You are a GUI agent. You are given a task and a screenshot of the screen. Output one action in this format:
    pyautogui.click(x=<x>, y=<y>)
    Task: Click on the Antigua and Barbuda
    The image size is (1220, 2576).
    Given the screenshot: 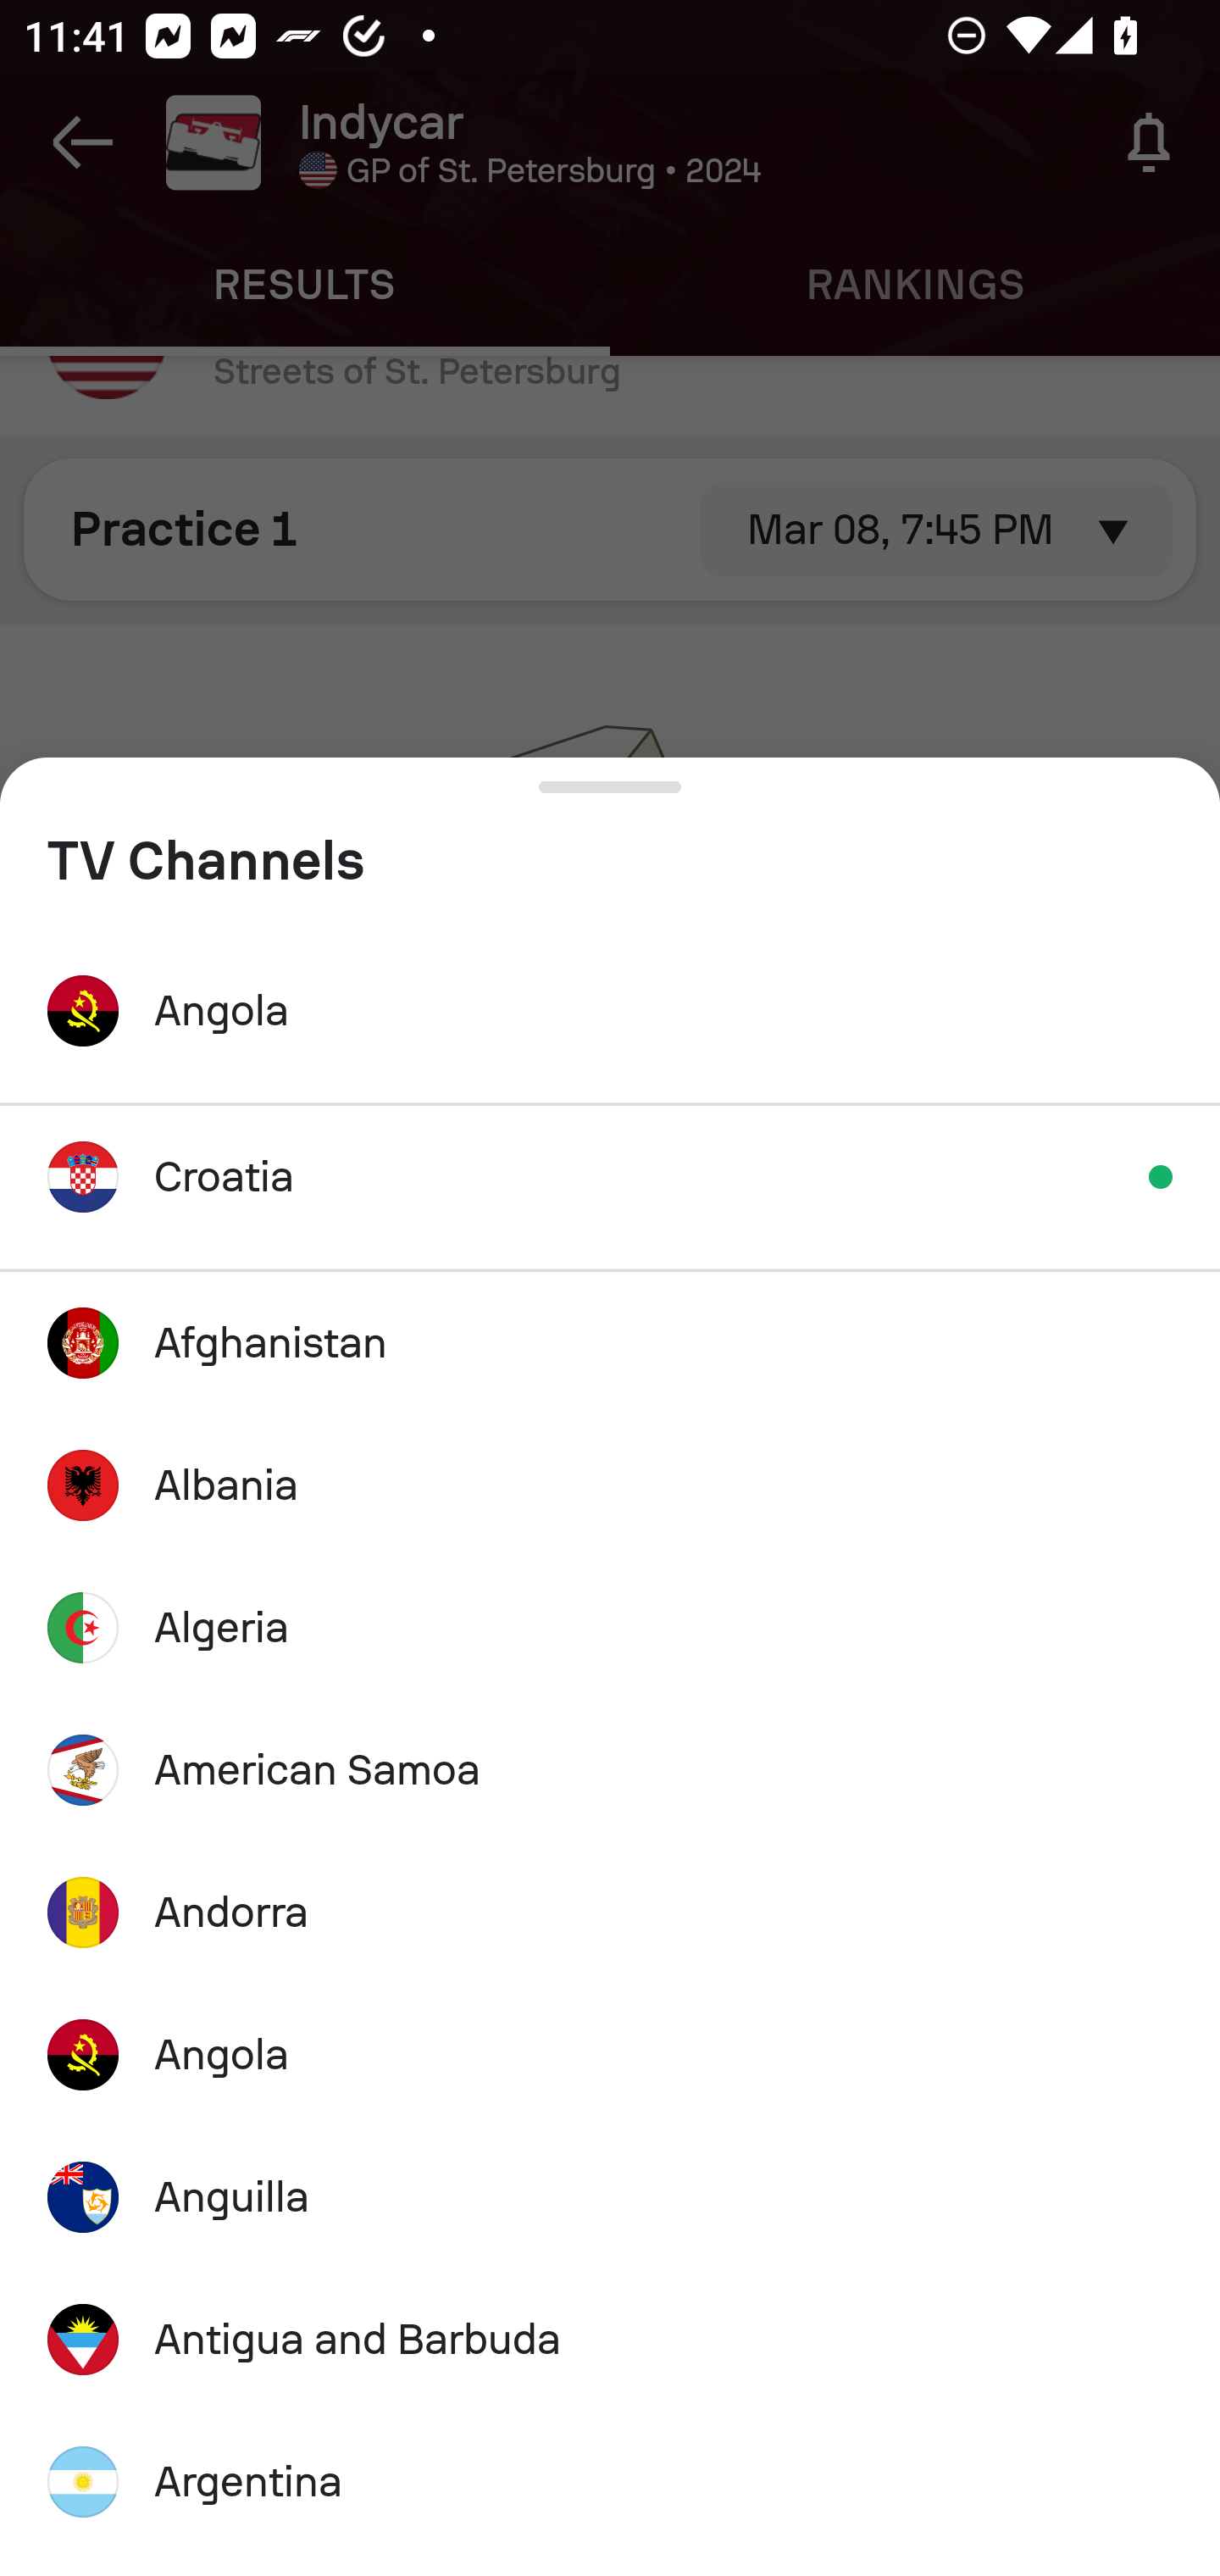 What is the action you would take?
    pyautogui.click(x=610, y=2340)
    